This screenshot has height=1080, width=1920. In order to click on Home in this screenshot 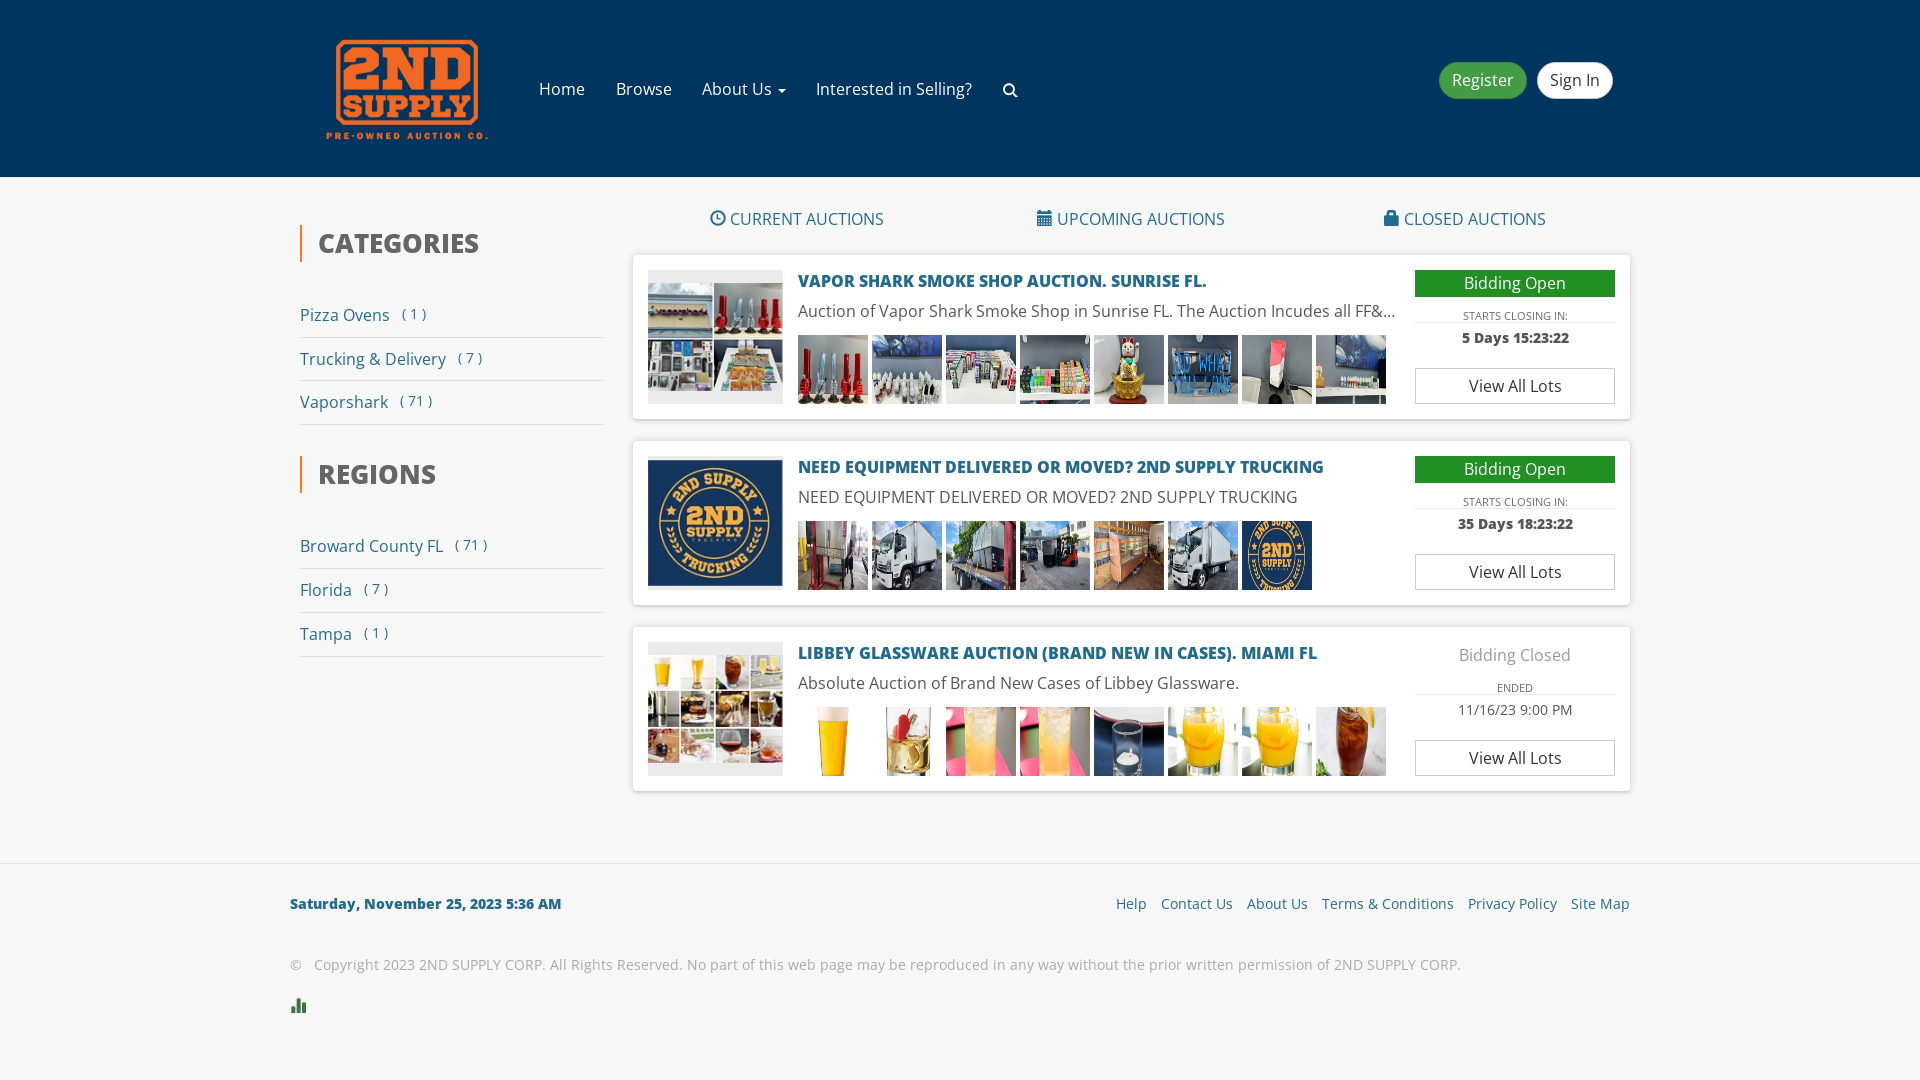, I will do `click(562, 89)`.